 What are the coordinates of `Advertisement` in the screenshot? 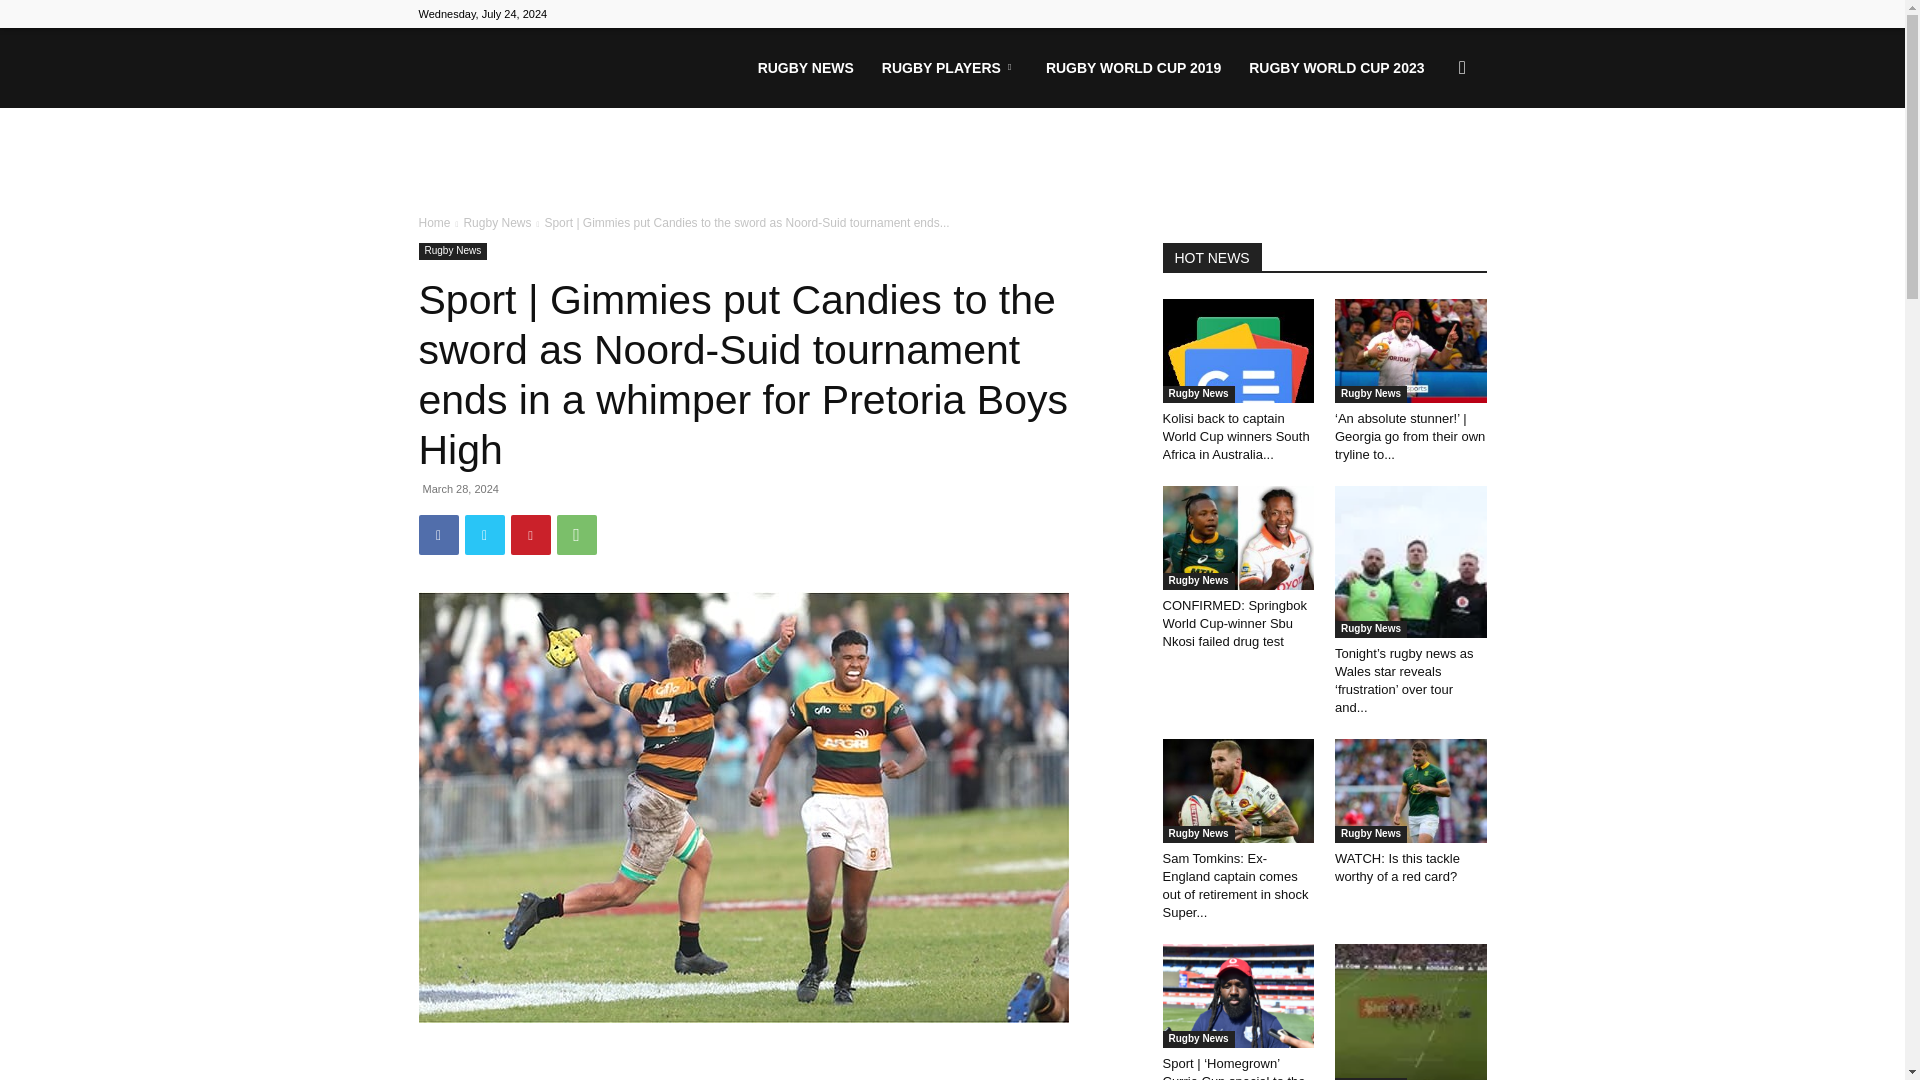 It's located at (766, 1064).